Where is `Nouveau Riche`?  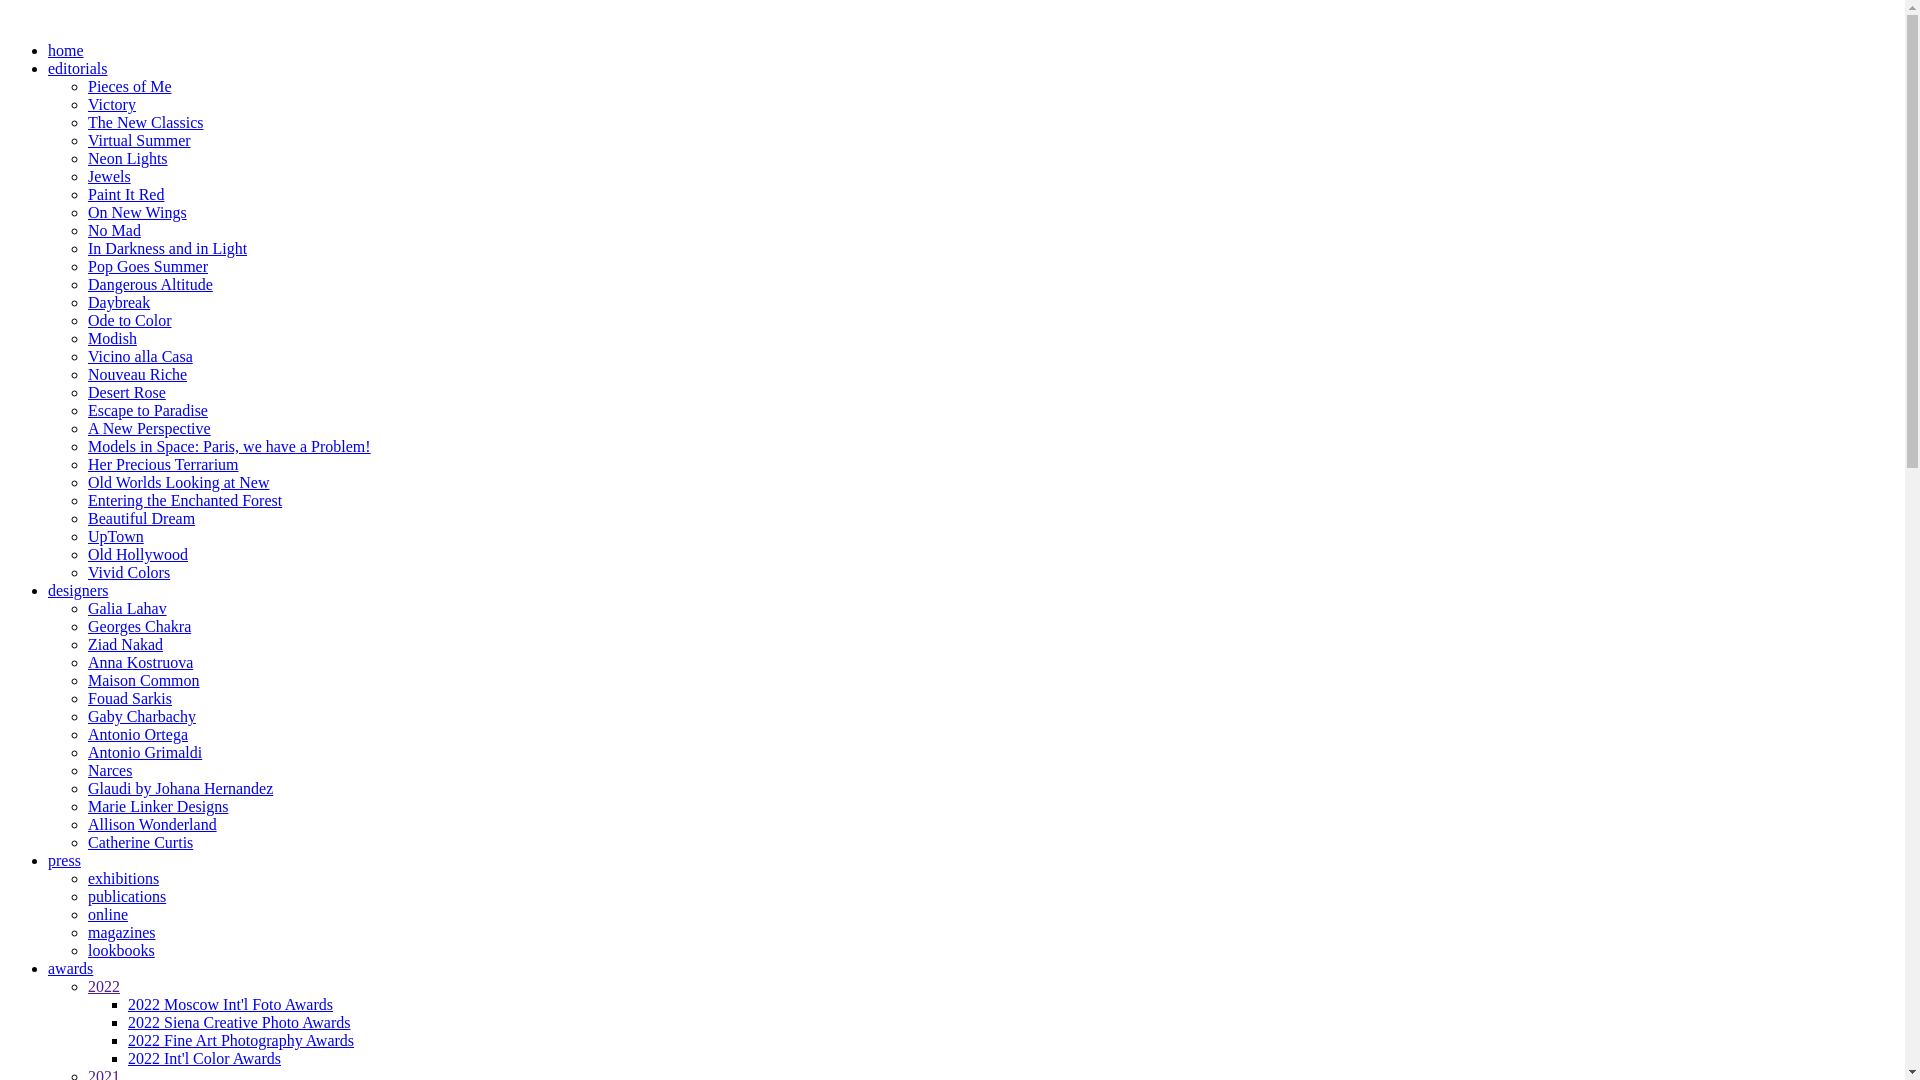
Nouveau Riche is located at coordinates (138, 374).